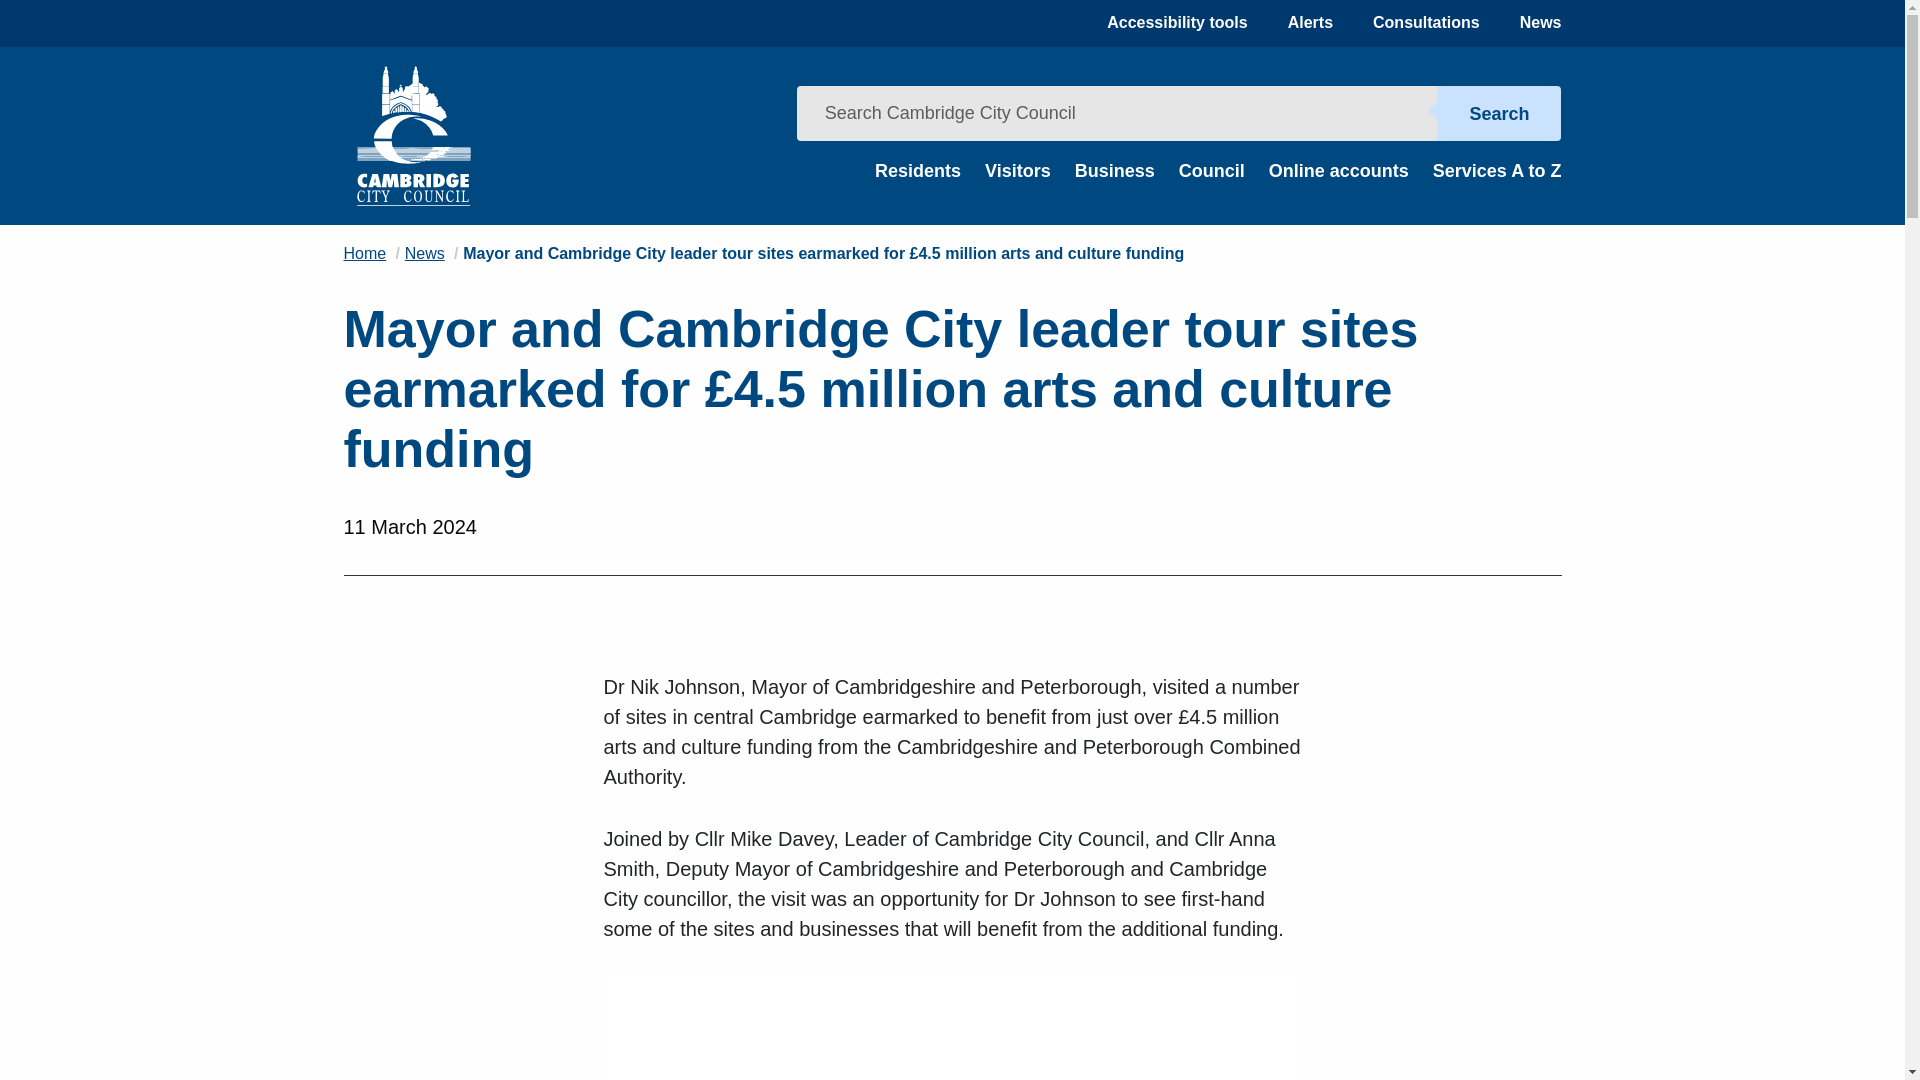 This screenshot has height=1080, width=1920. Describe the element at coordinates (1115, 170) in the screenshot. I see `Business` at that location.